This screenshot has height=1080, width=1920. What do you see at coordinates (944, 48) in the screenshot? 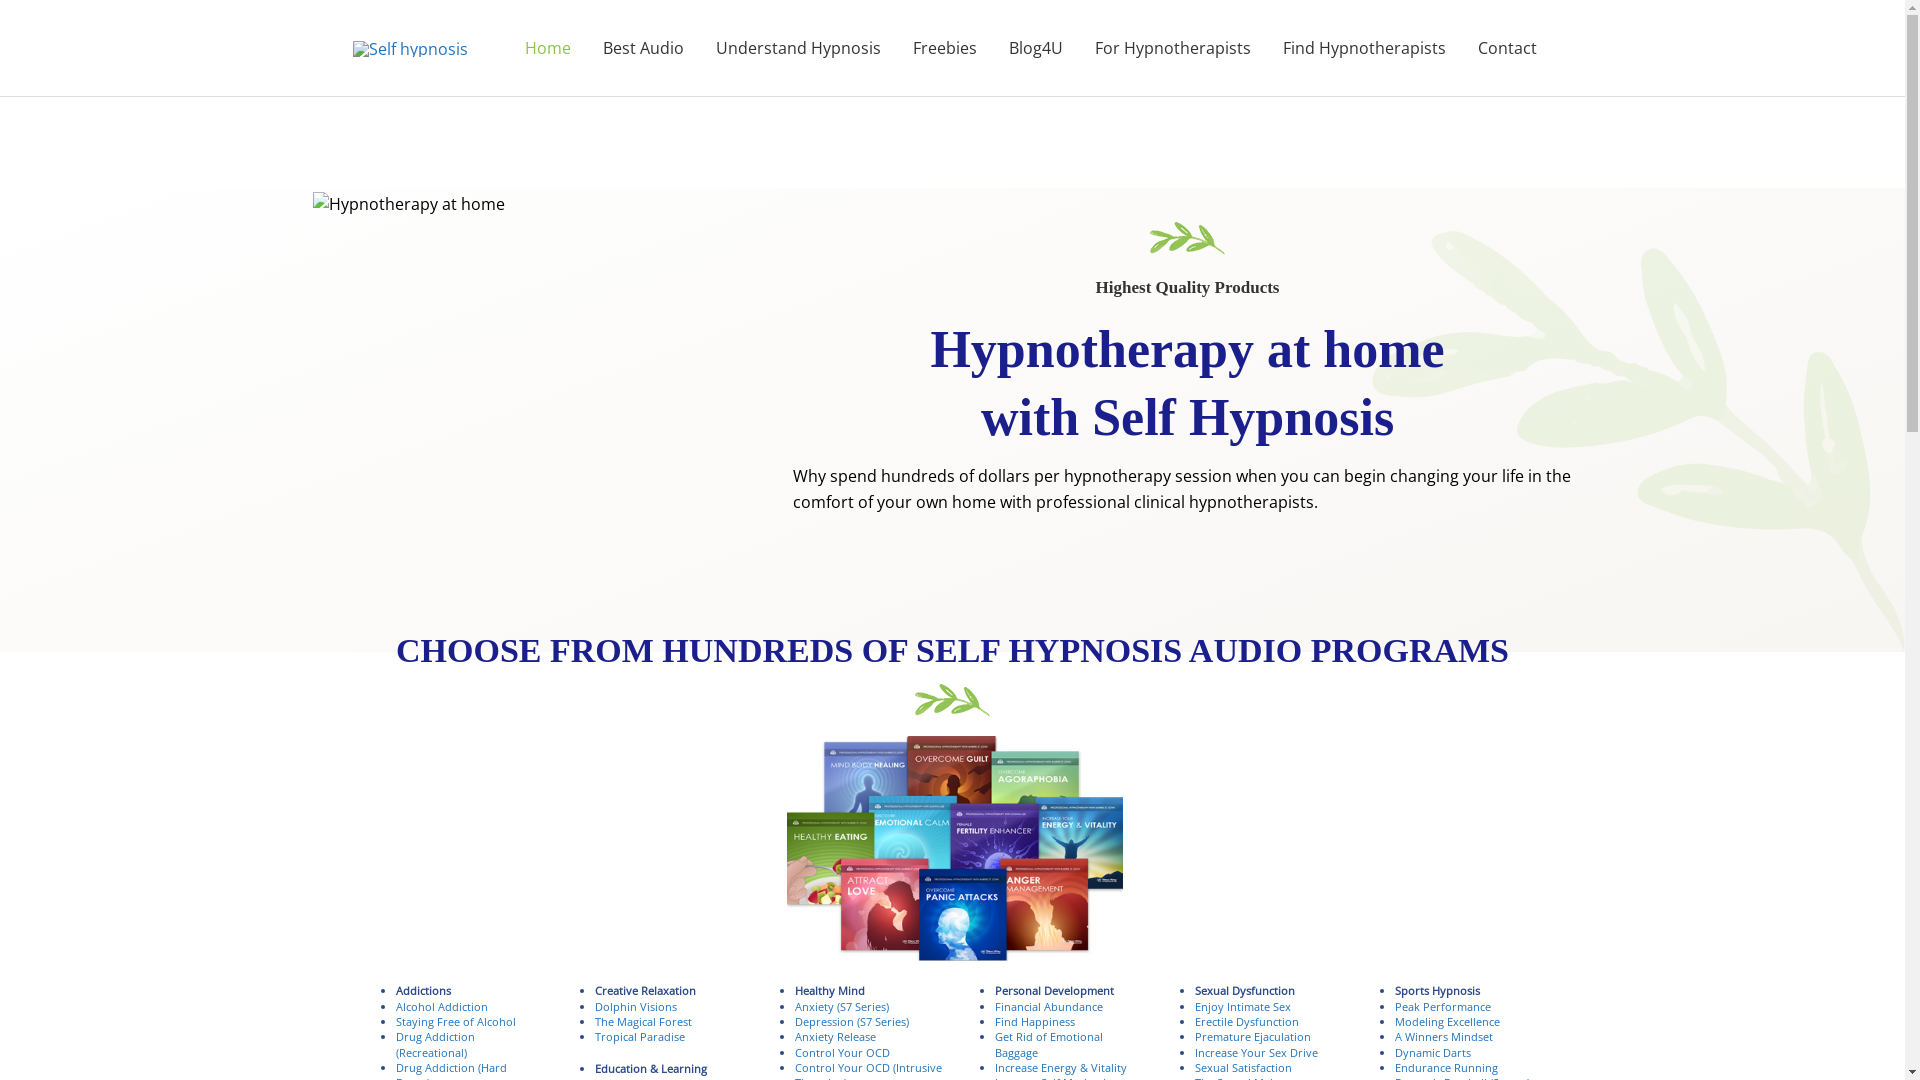
I see `Freebies` at bounding box center [944, 48].